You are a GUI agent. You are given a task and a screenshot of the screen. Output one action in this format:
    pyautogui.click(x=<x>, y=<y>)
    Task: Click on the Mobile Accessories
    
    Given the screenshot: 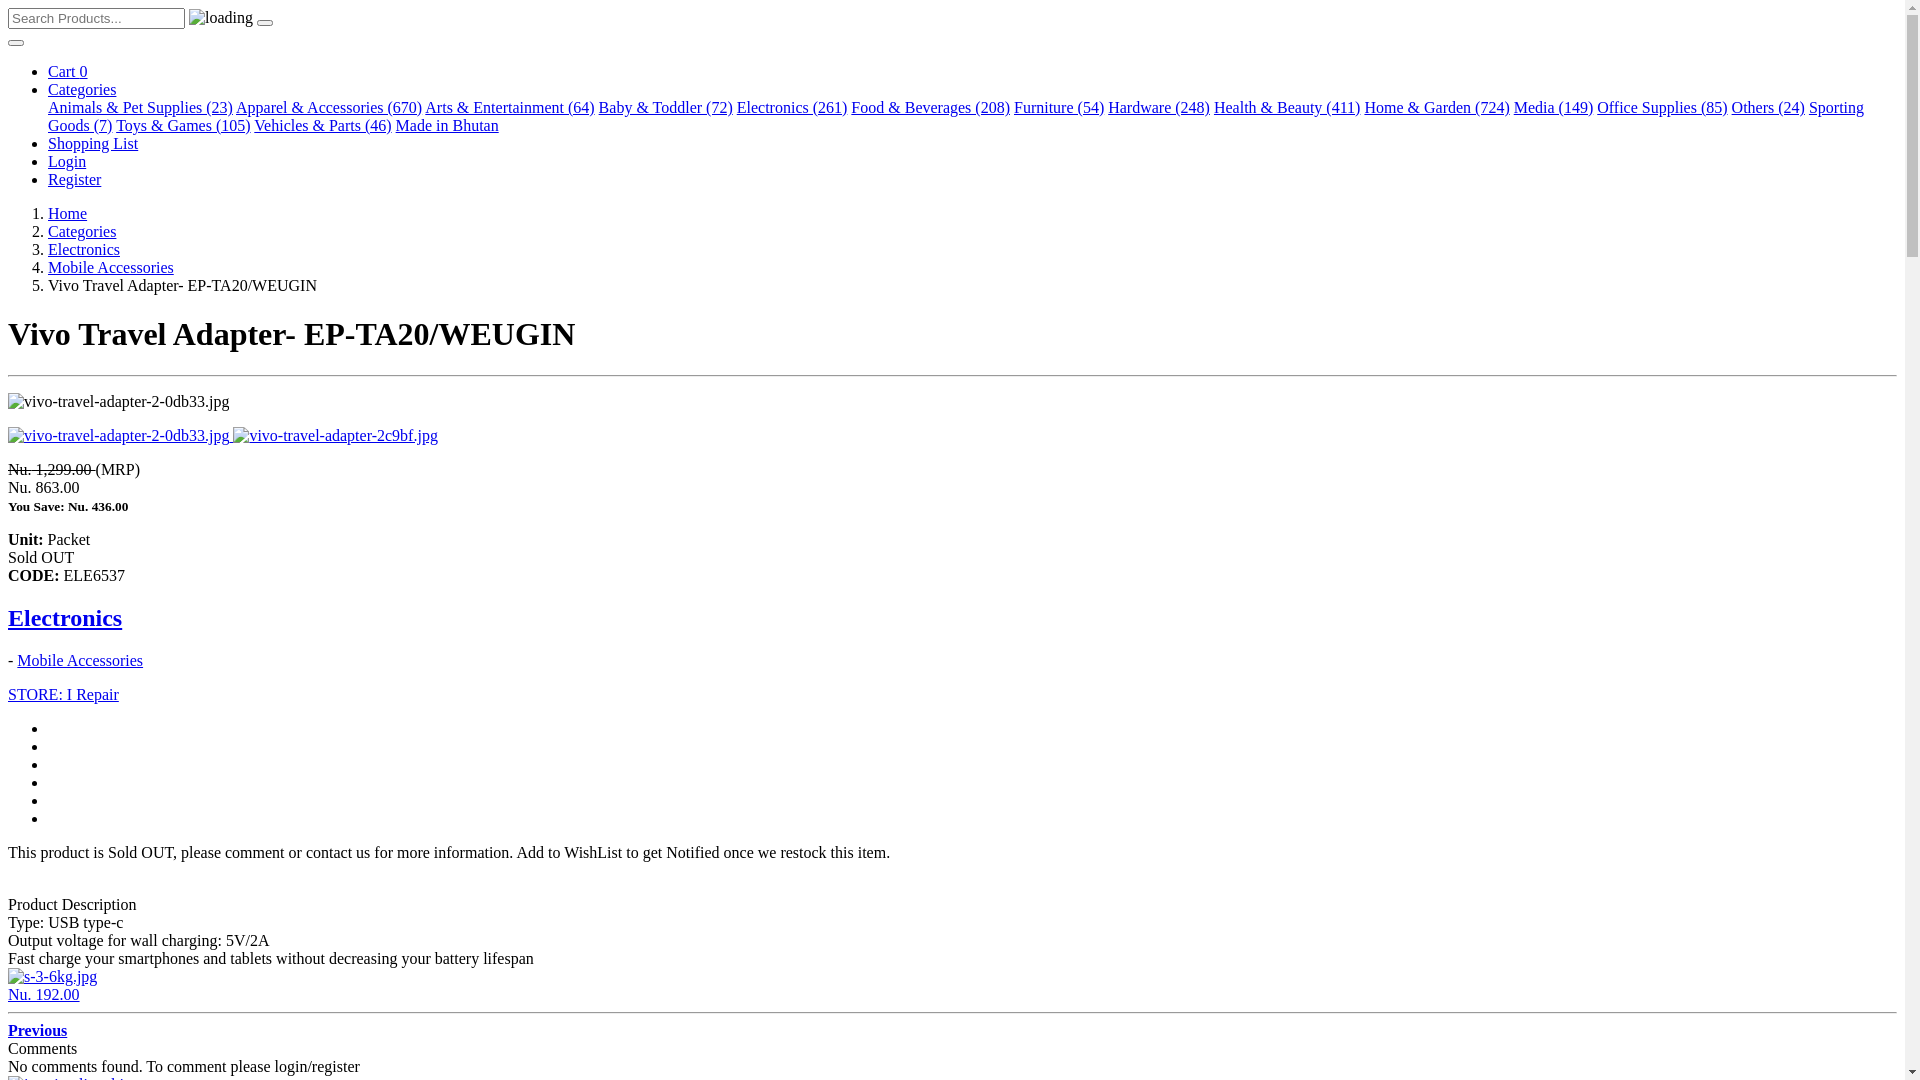 What is the action you would take?
    pyautogui.click(x=111, y=268)
    